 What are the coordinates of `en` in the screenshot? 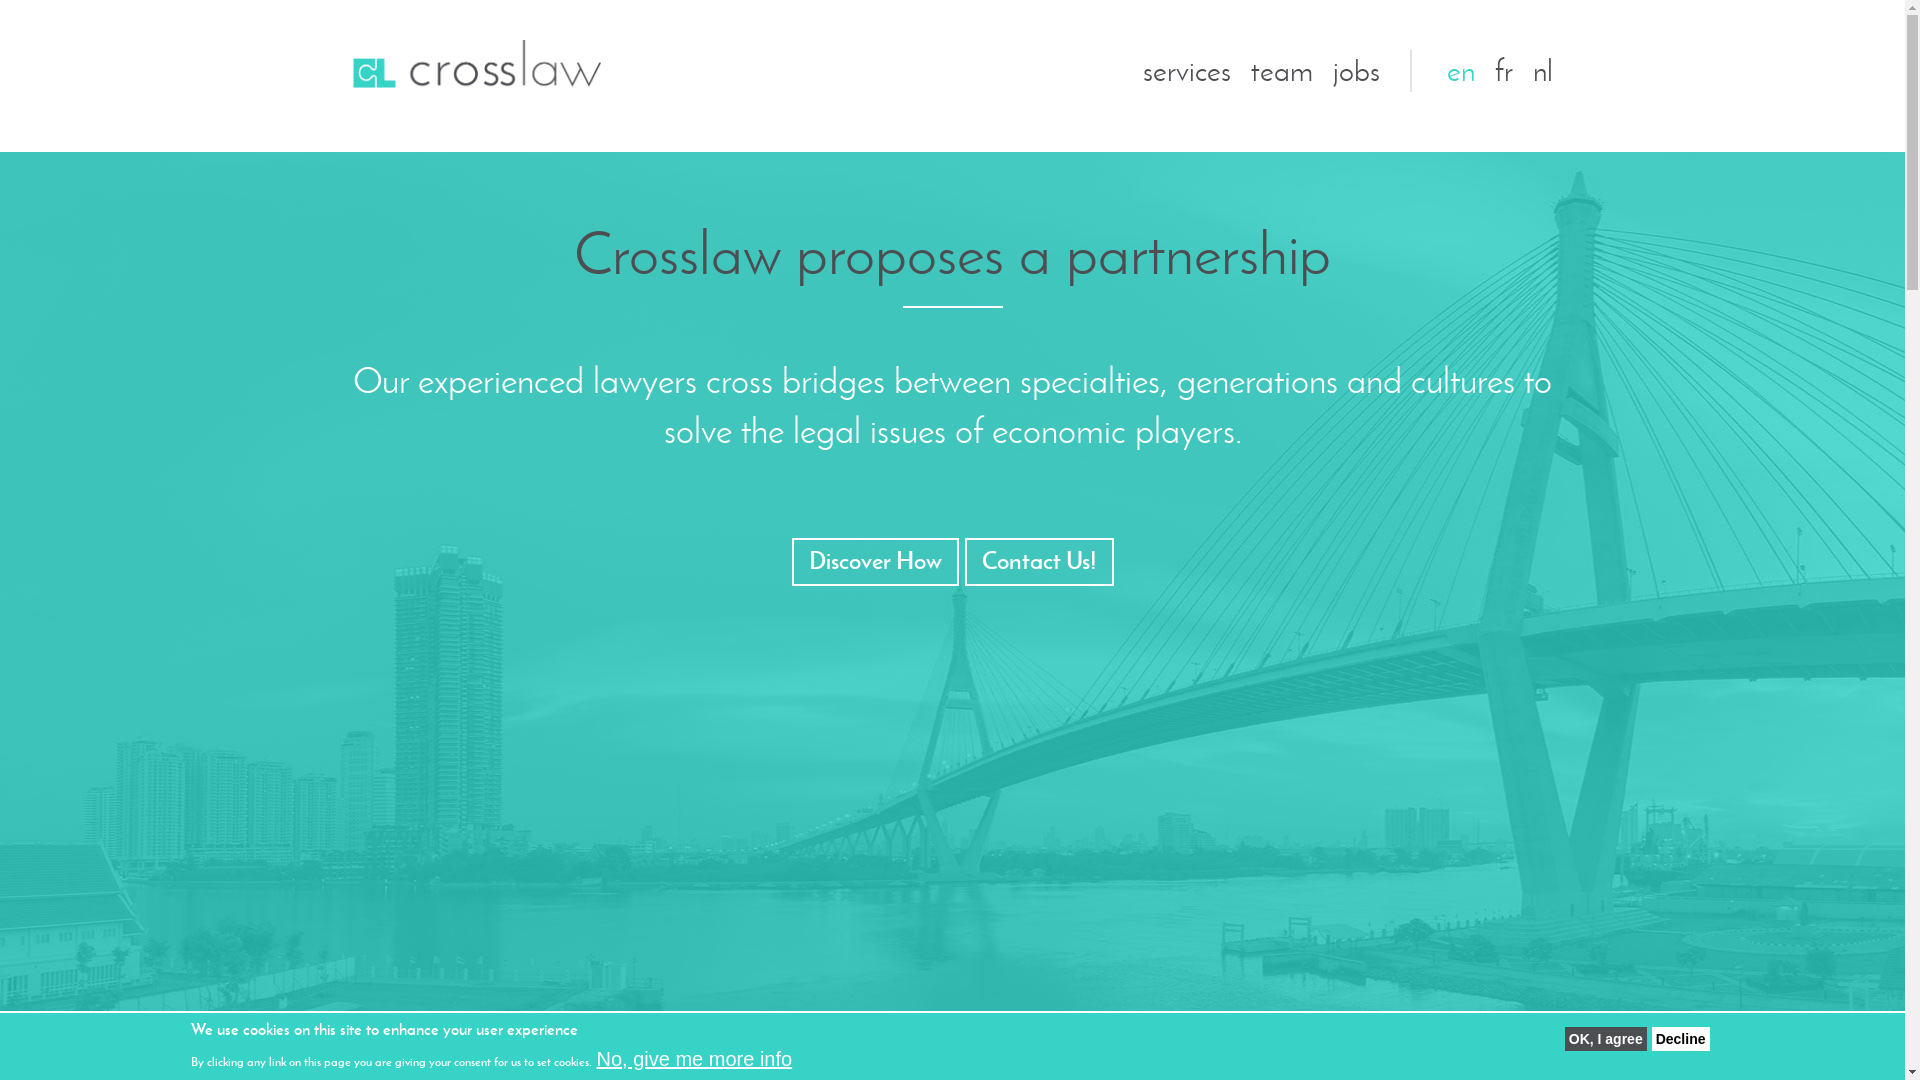 It's located at (1460, 70).